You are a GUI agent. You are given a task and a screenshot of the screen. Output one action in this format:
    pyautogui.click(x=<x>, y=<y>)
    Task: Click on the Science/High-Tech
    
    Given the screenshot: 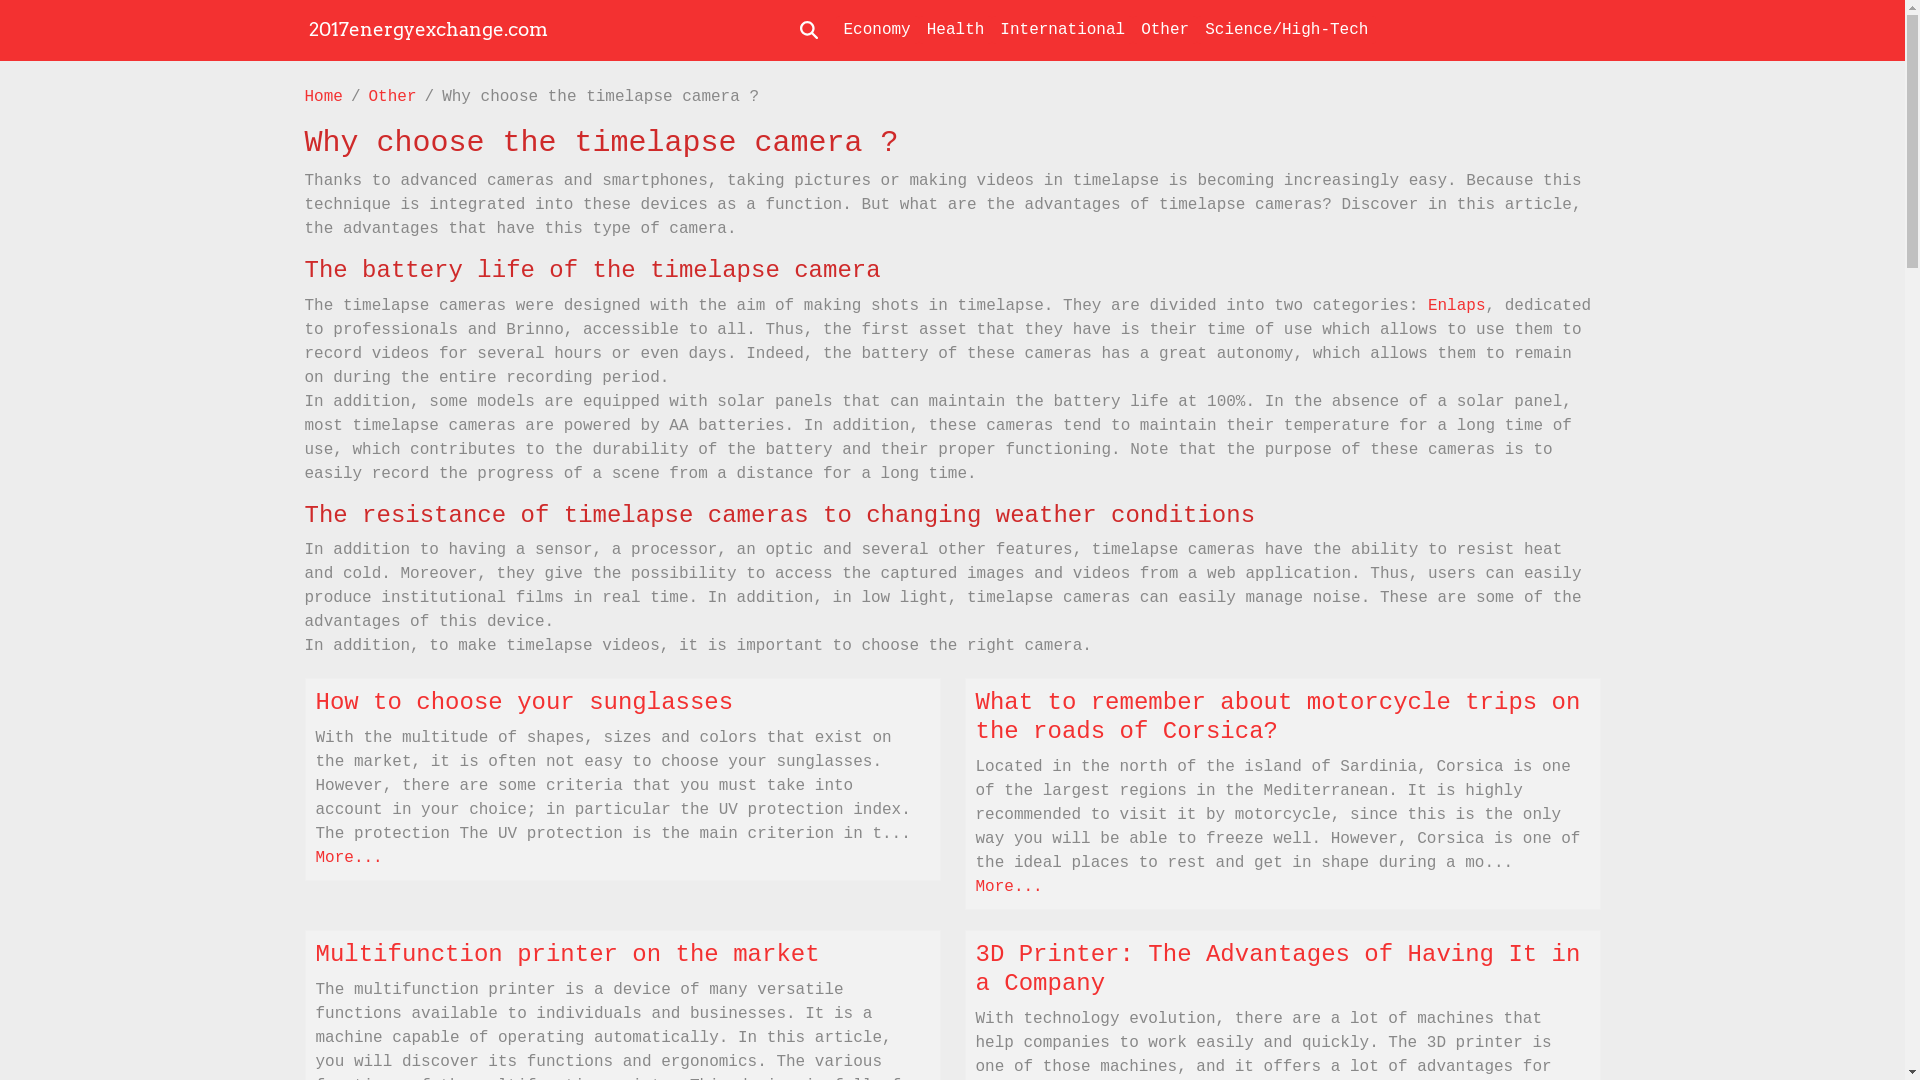 What is the action you would take?
    pyautogui.click(x=1286, y=30)
    